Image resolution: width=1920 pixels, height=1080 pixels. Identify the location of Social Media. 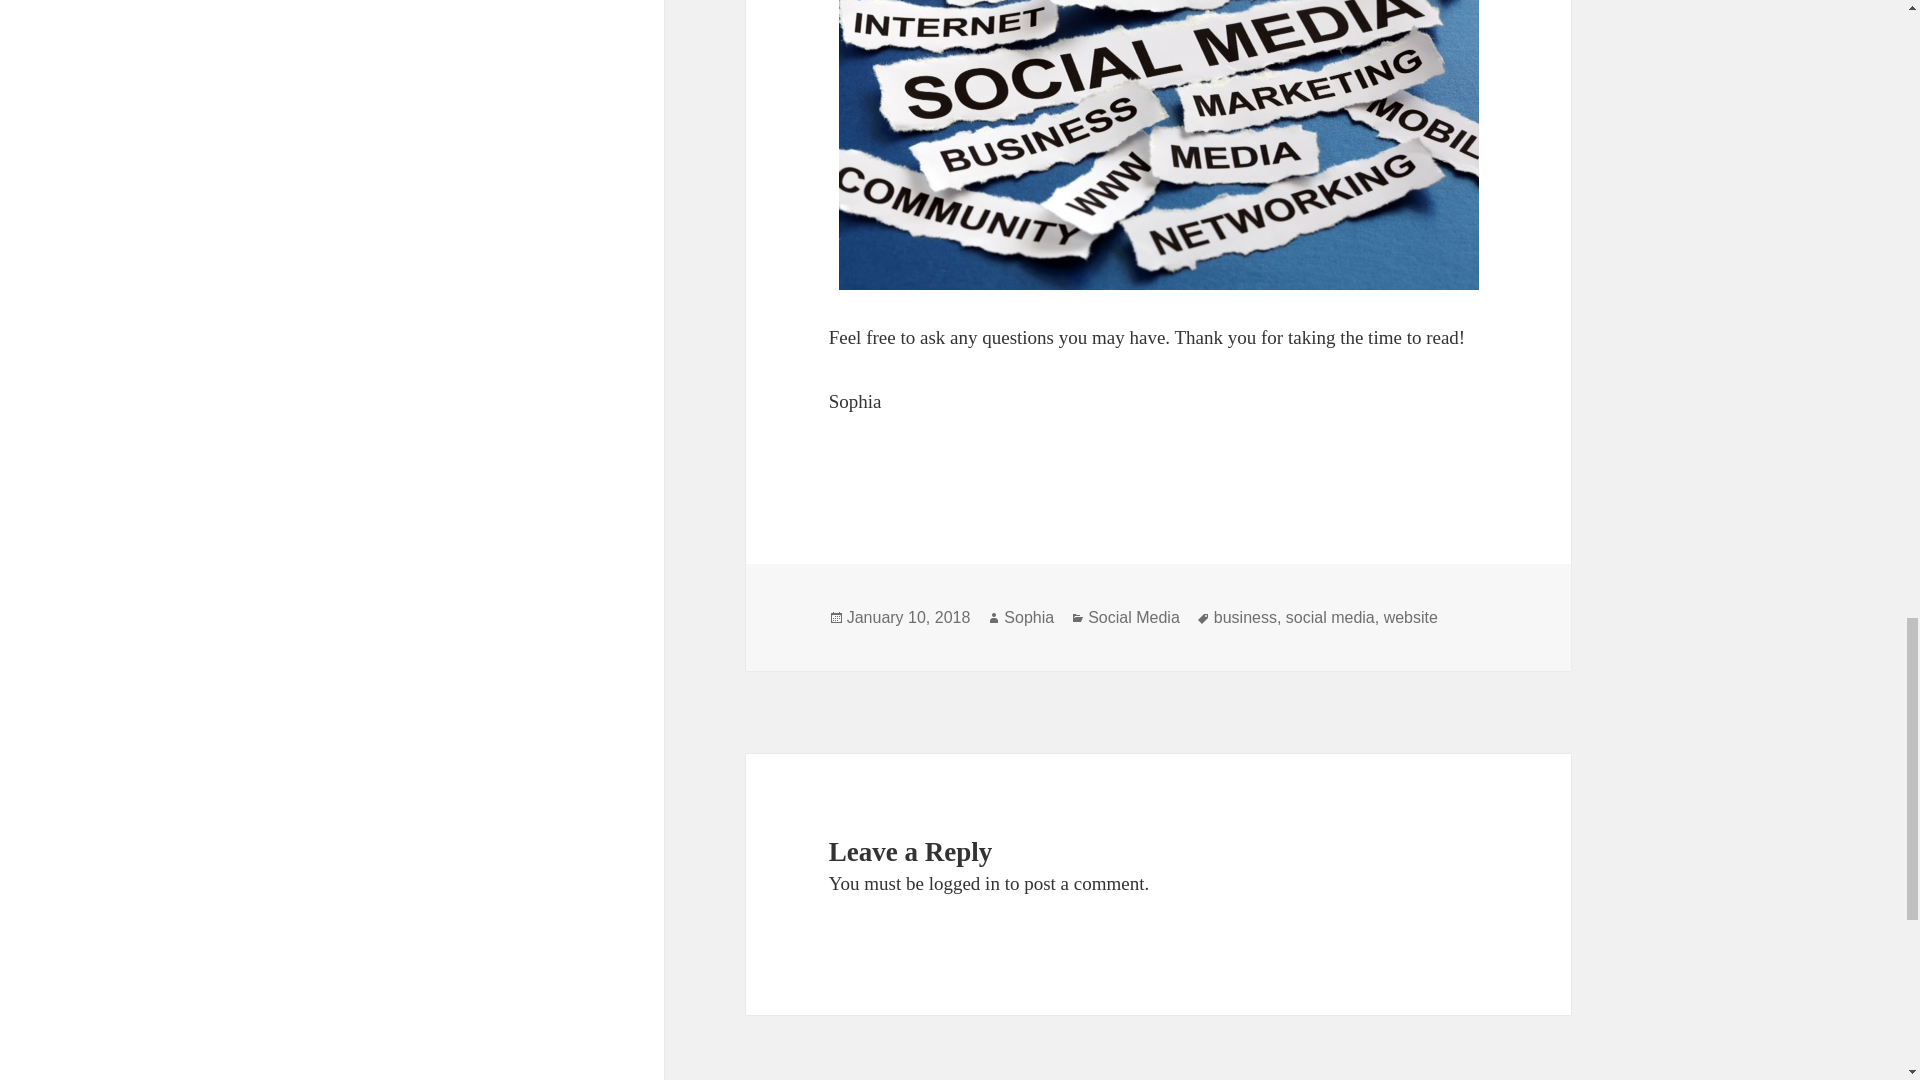
(1134, 618).